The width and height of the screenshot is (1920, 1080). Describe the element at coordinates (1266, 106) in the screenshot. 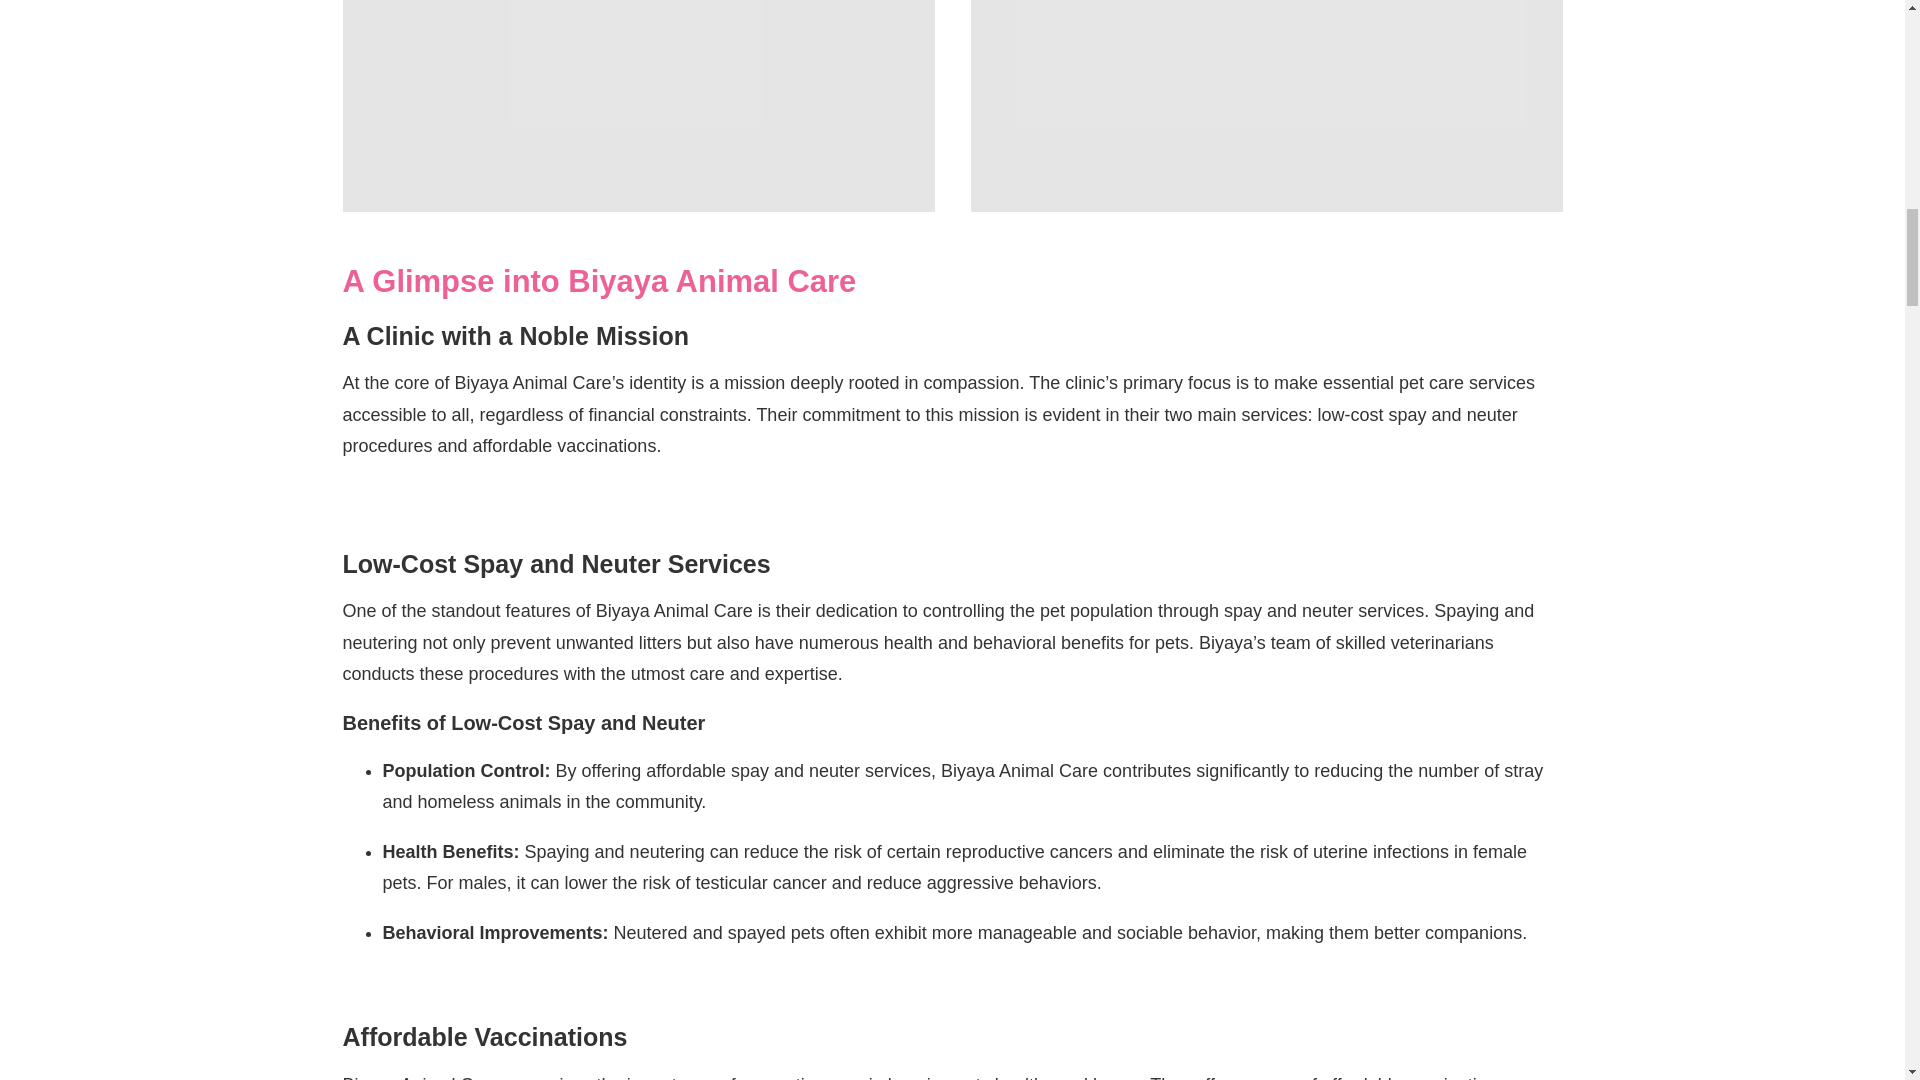

I see `Biyaya Animal Care: Where Compassion Meets Affordability 3` at that location.